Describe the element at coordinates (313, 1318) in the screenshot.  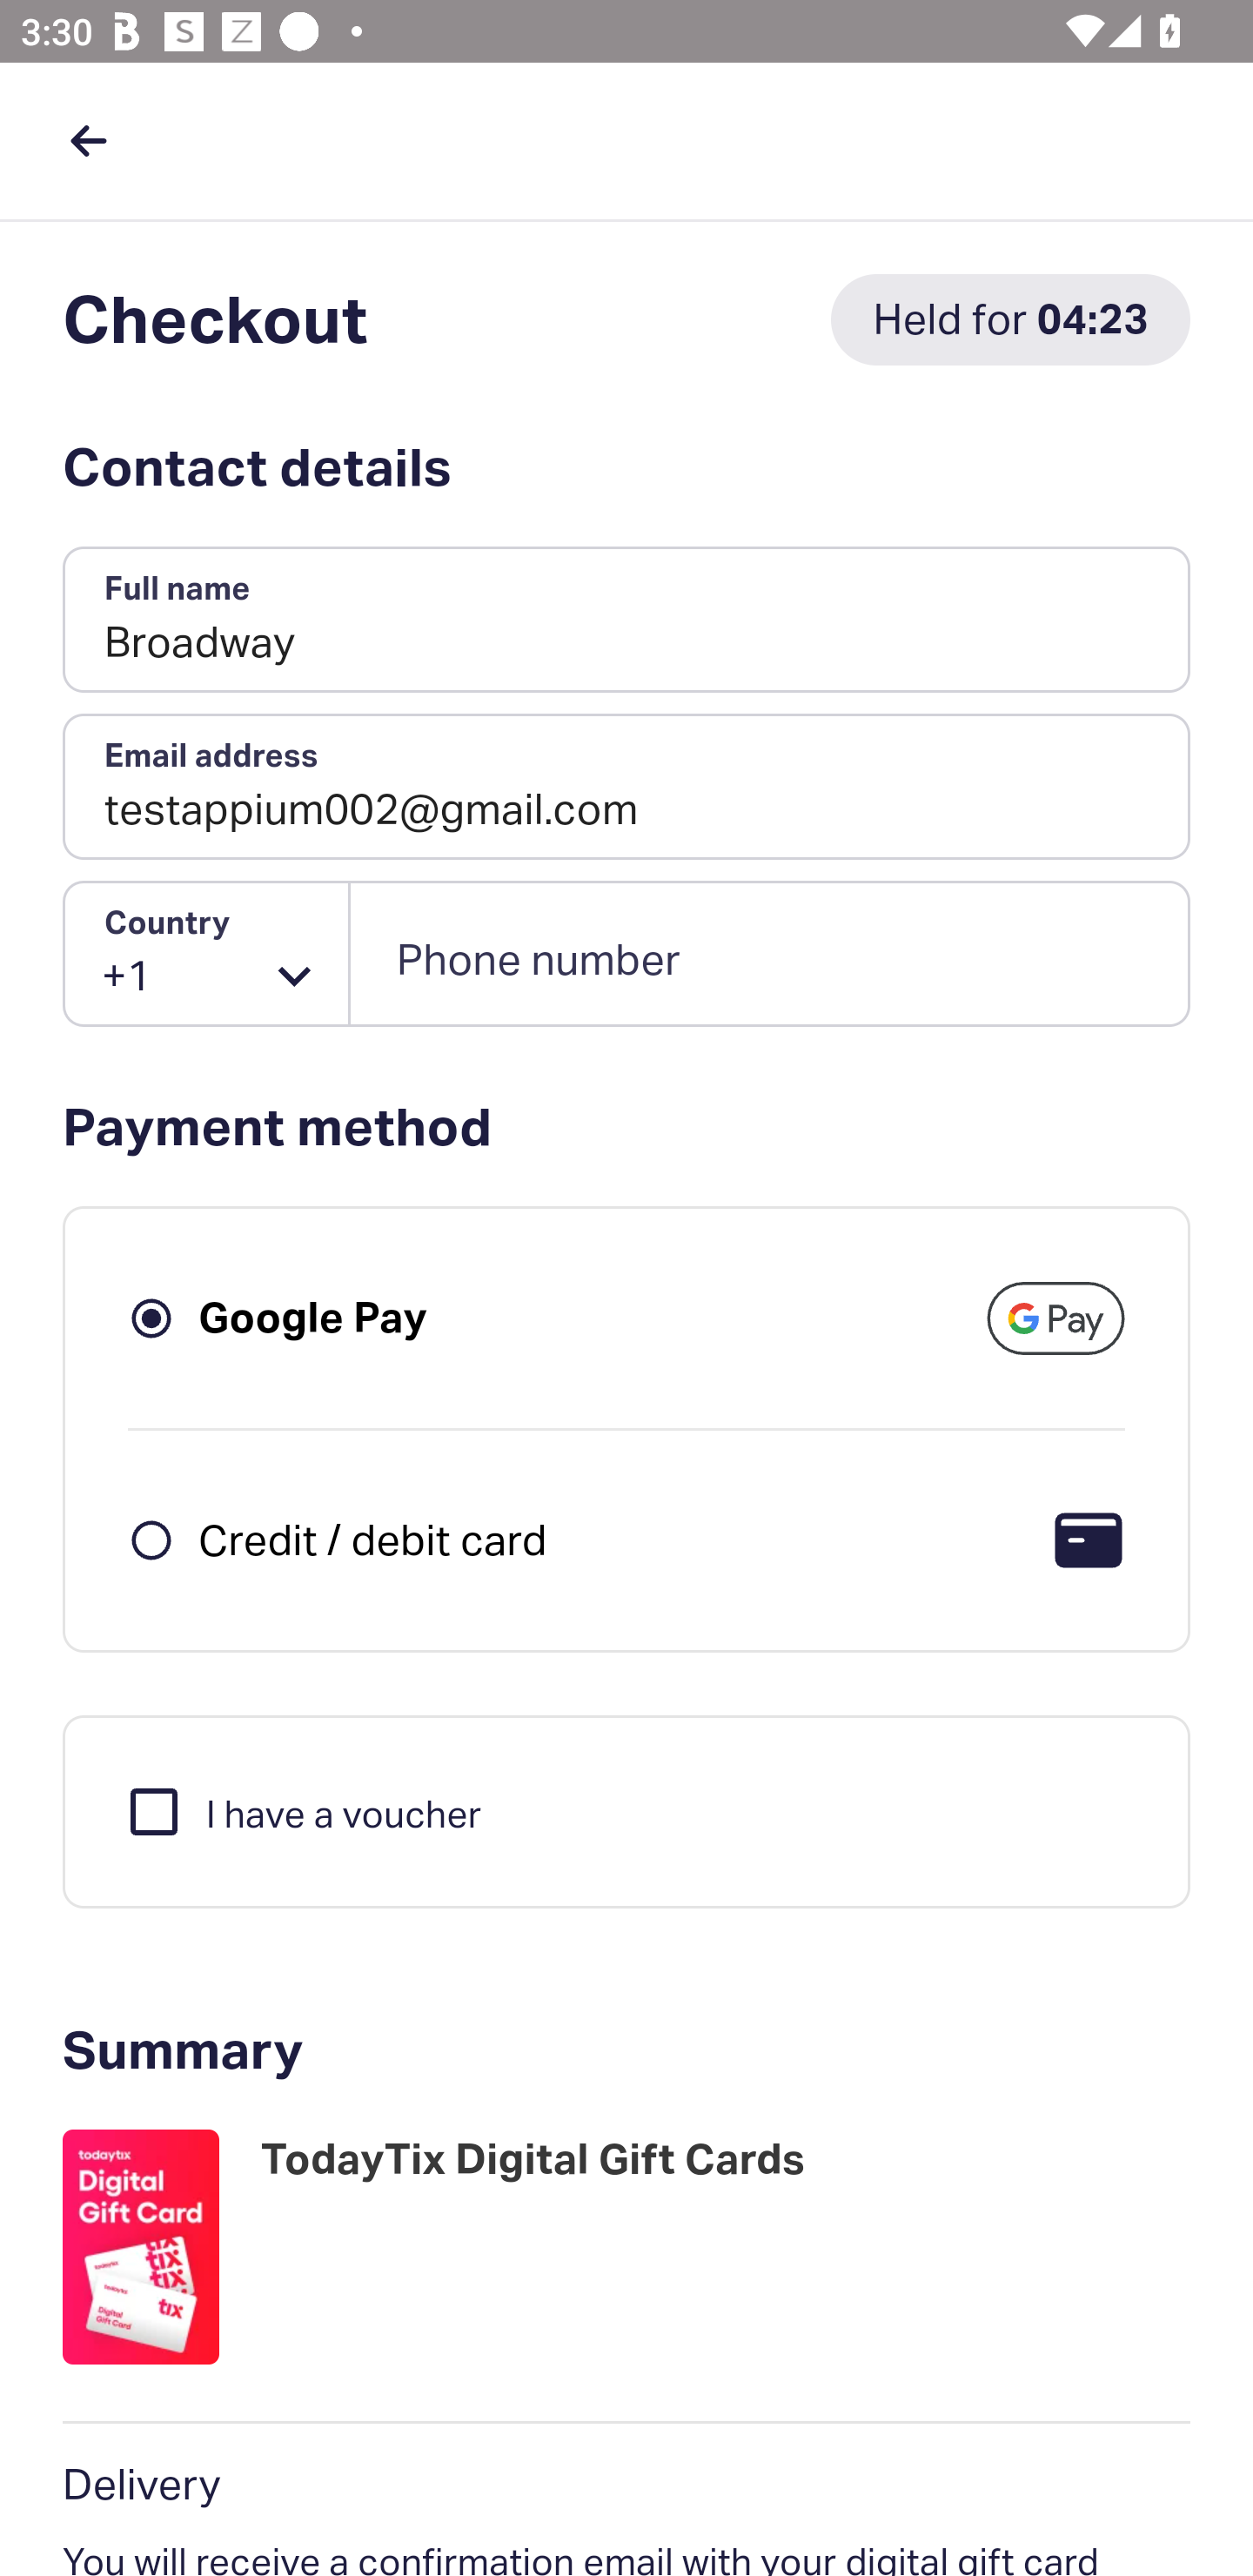
I see `Google Pay` at that location.